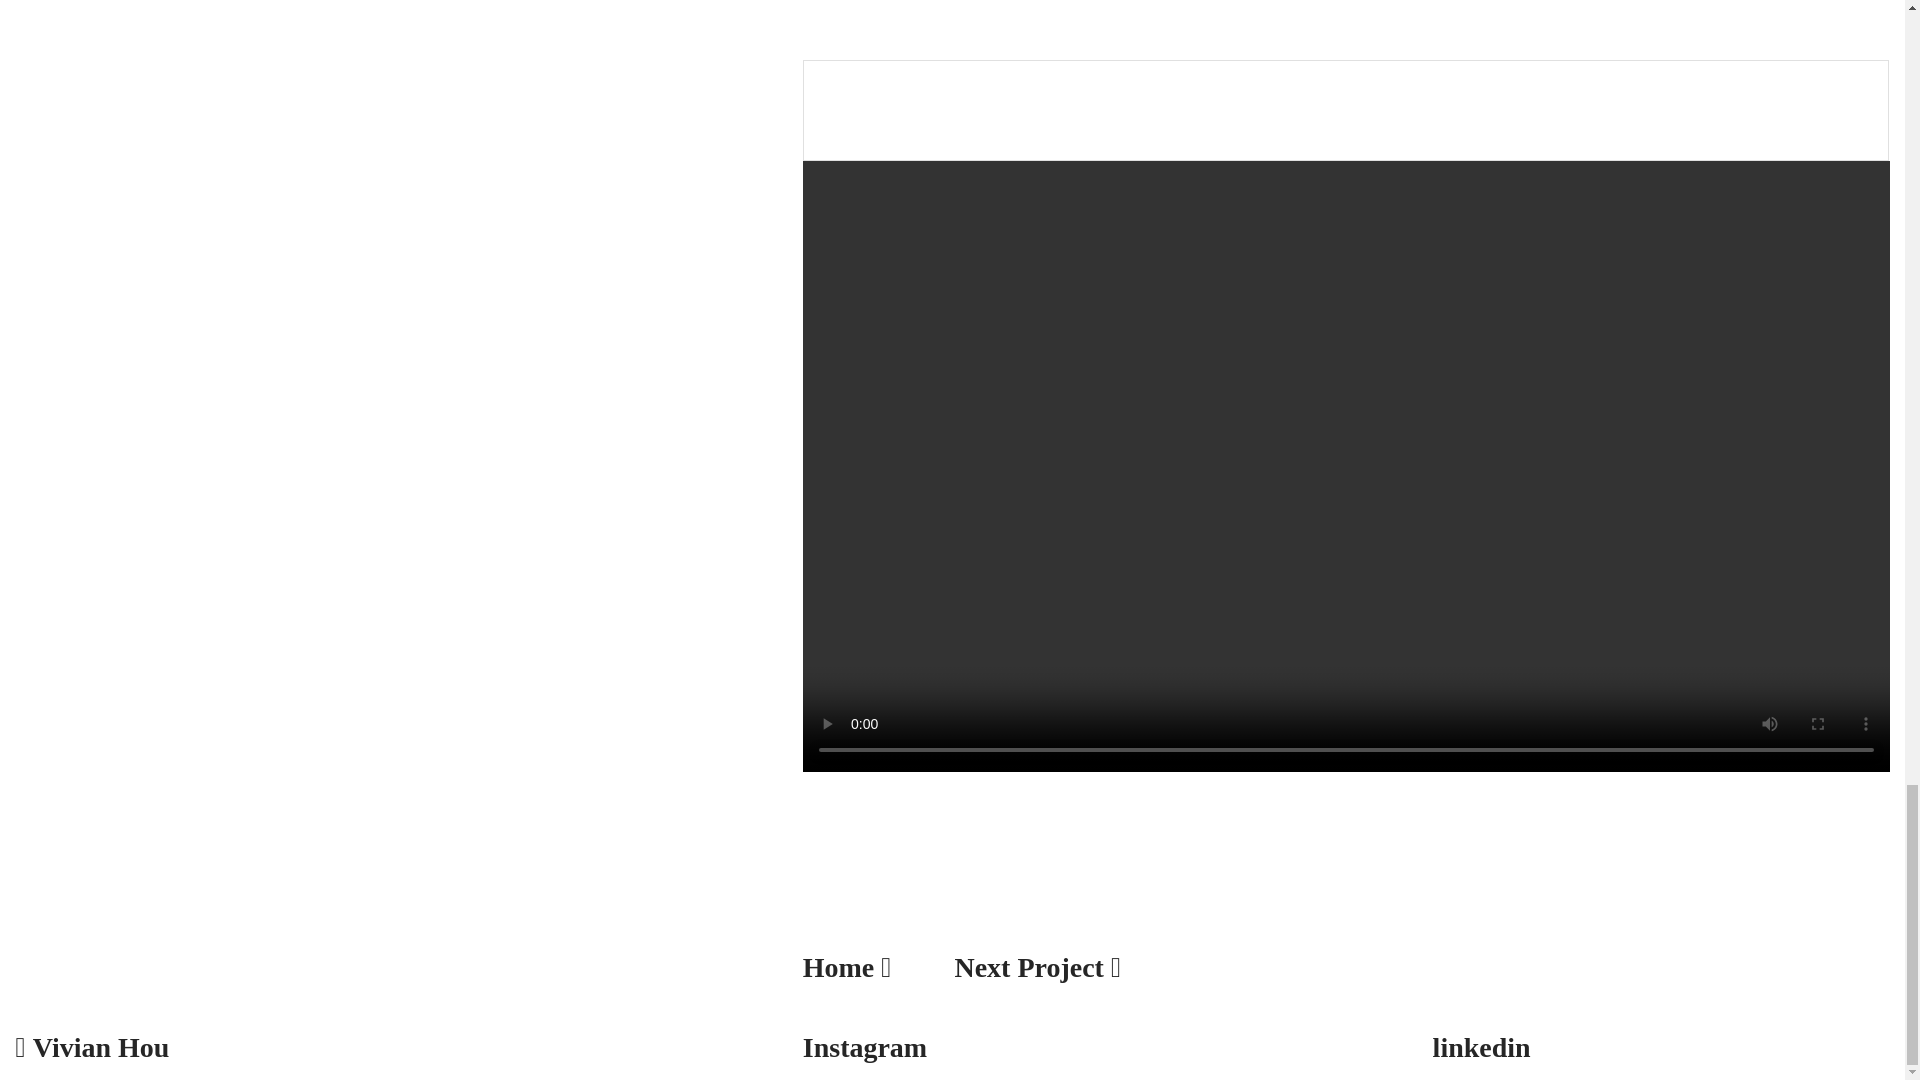  What do you see at coordinates (838, 966) in the screenshot?
I see `Home` at bounding box center [838, 966].